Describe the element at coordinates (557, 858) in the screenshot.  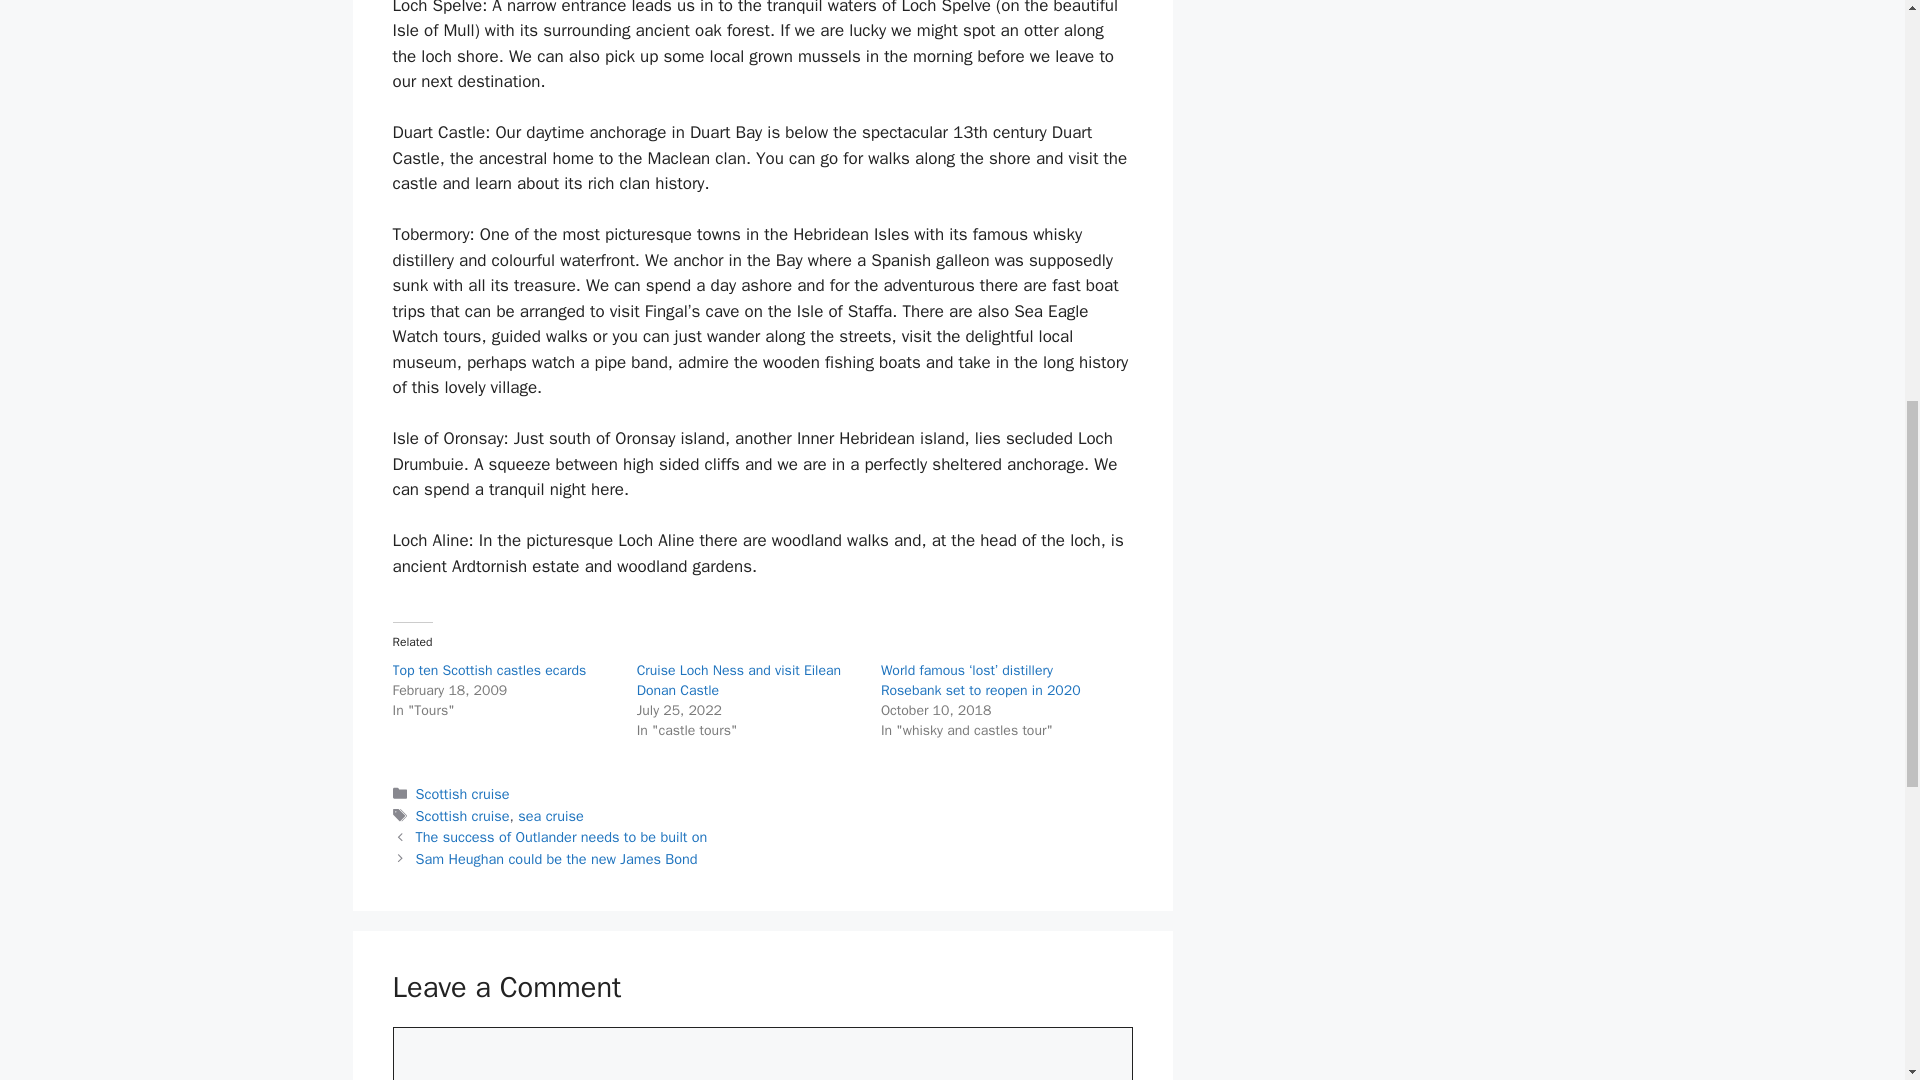
I see `Sam Heughan could be the new James Bond` at that location.